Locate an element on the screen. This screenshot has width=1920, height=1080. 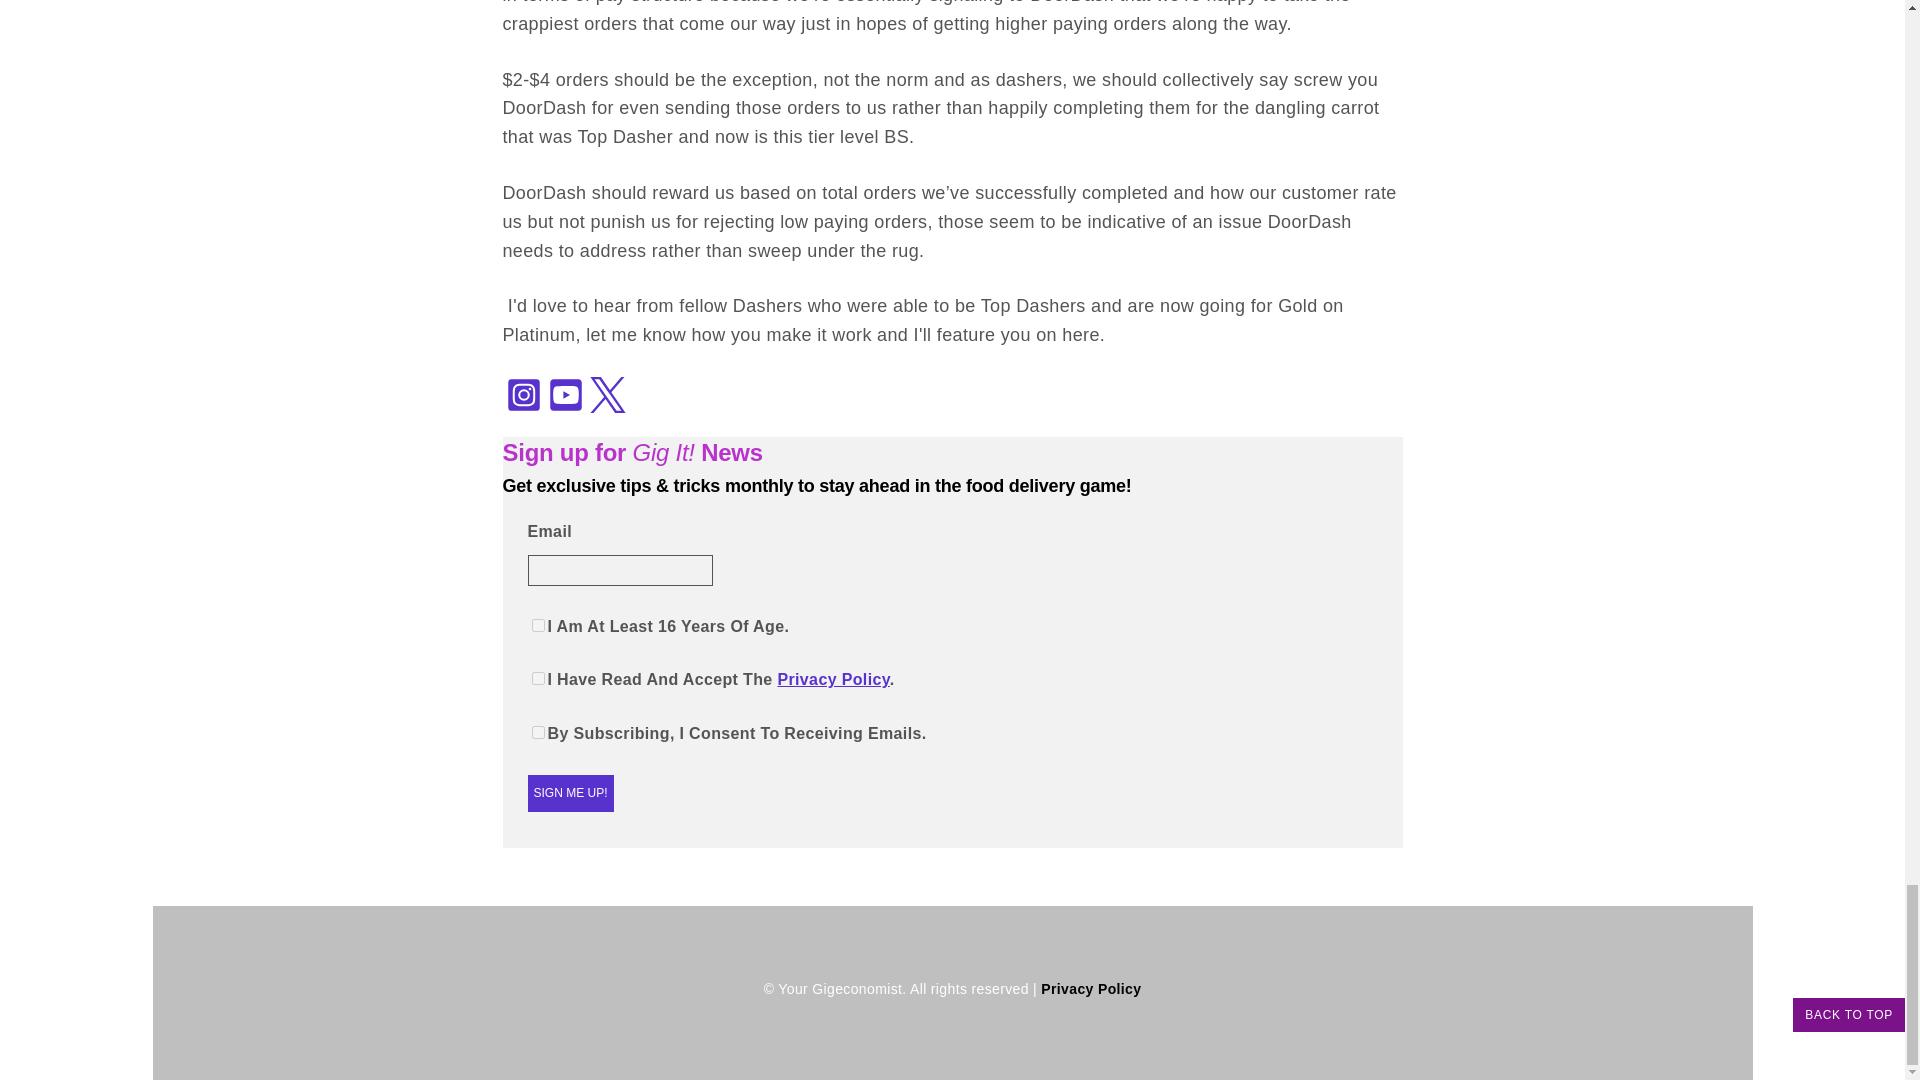
Instagram is located at coordinates (522, 394).